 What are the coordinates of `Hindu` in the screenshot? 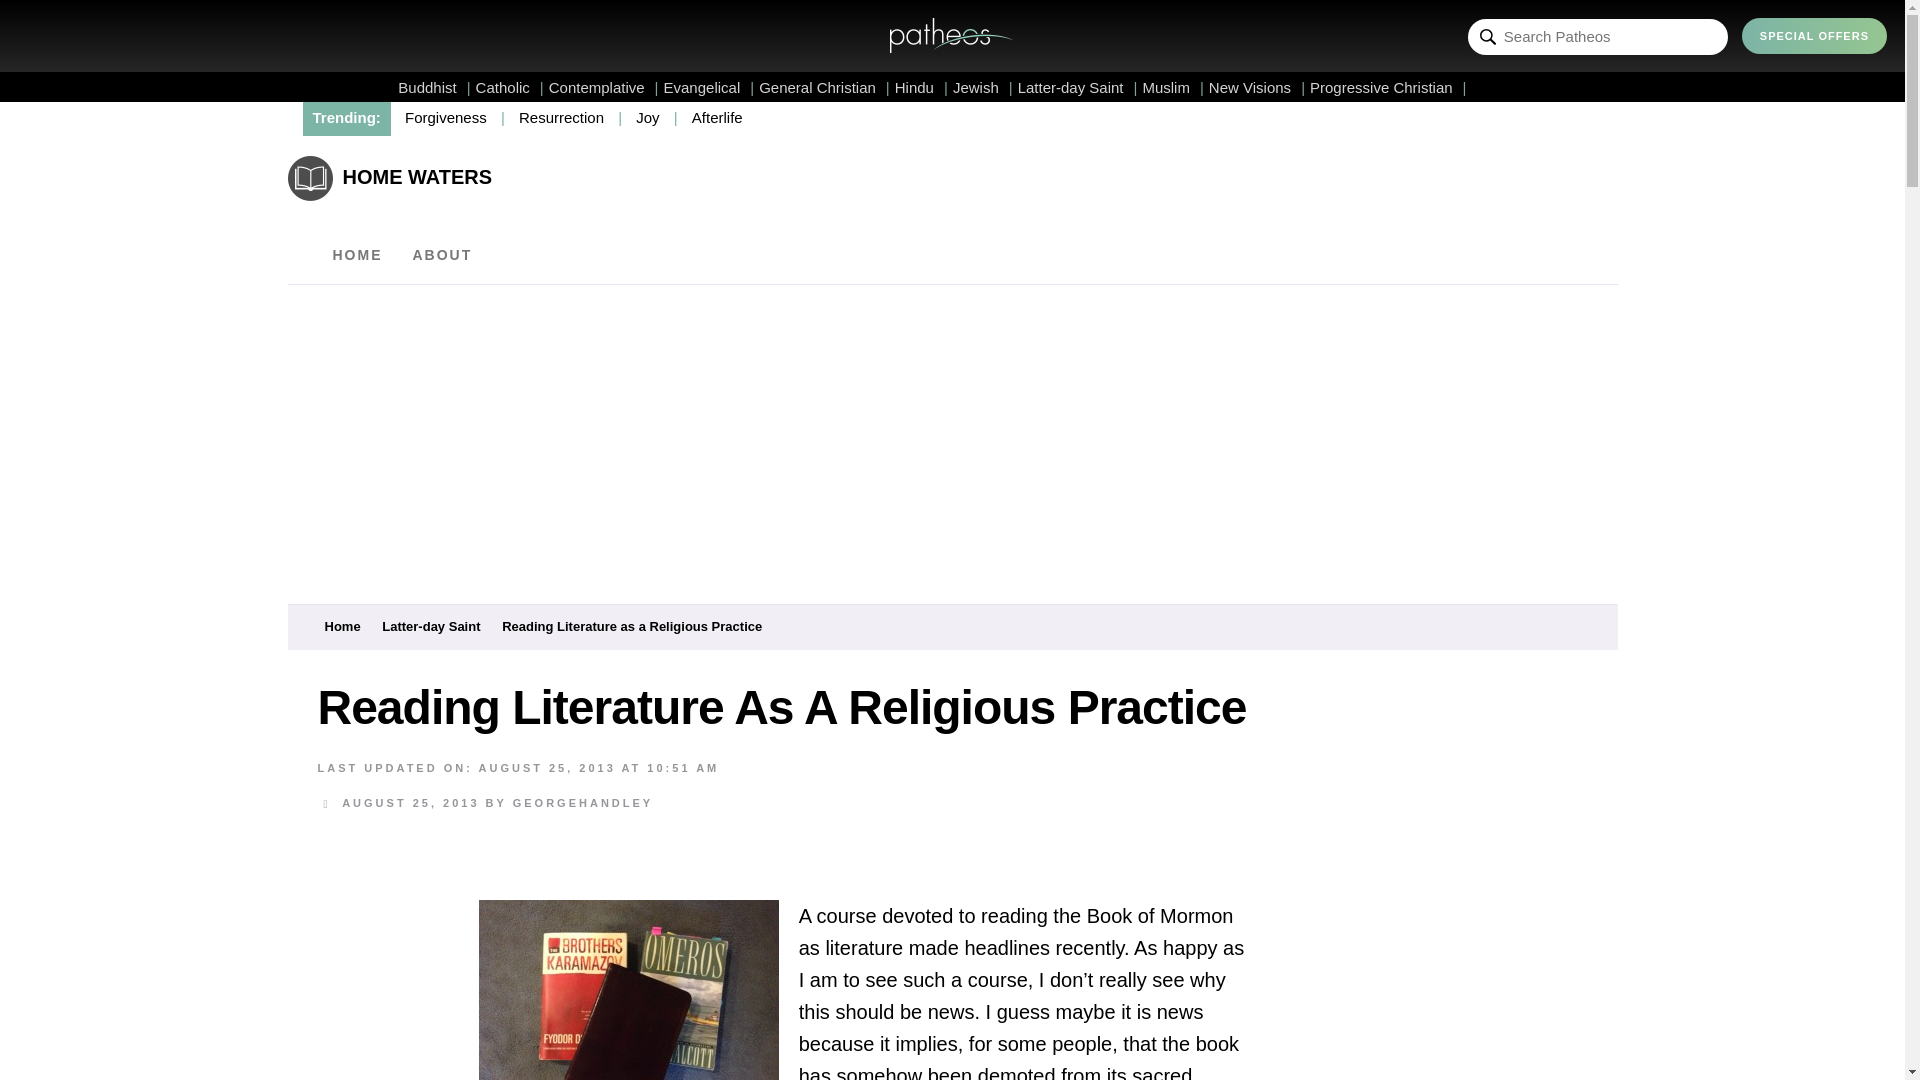 It's located at (921, 87).